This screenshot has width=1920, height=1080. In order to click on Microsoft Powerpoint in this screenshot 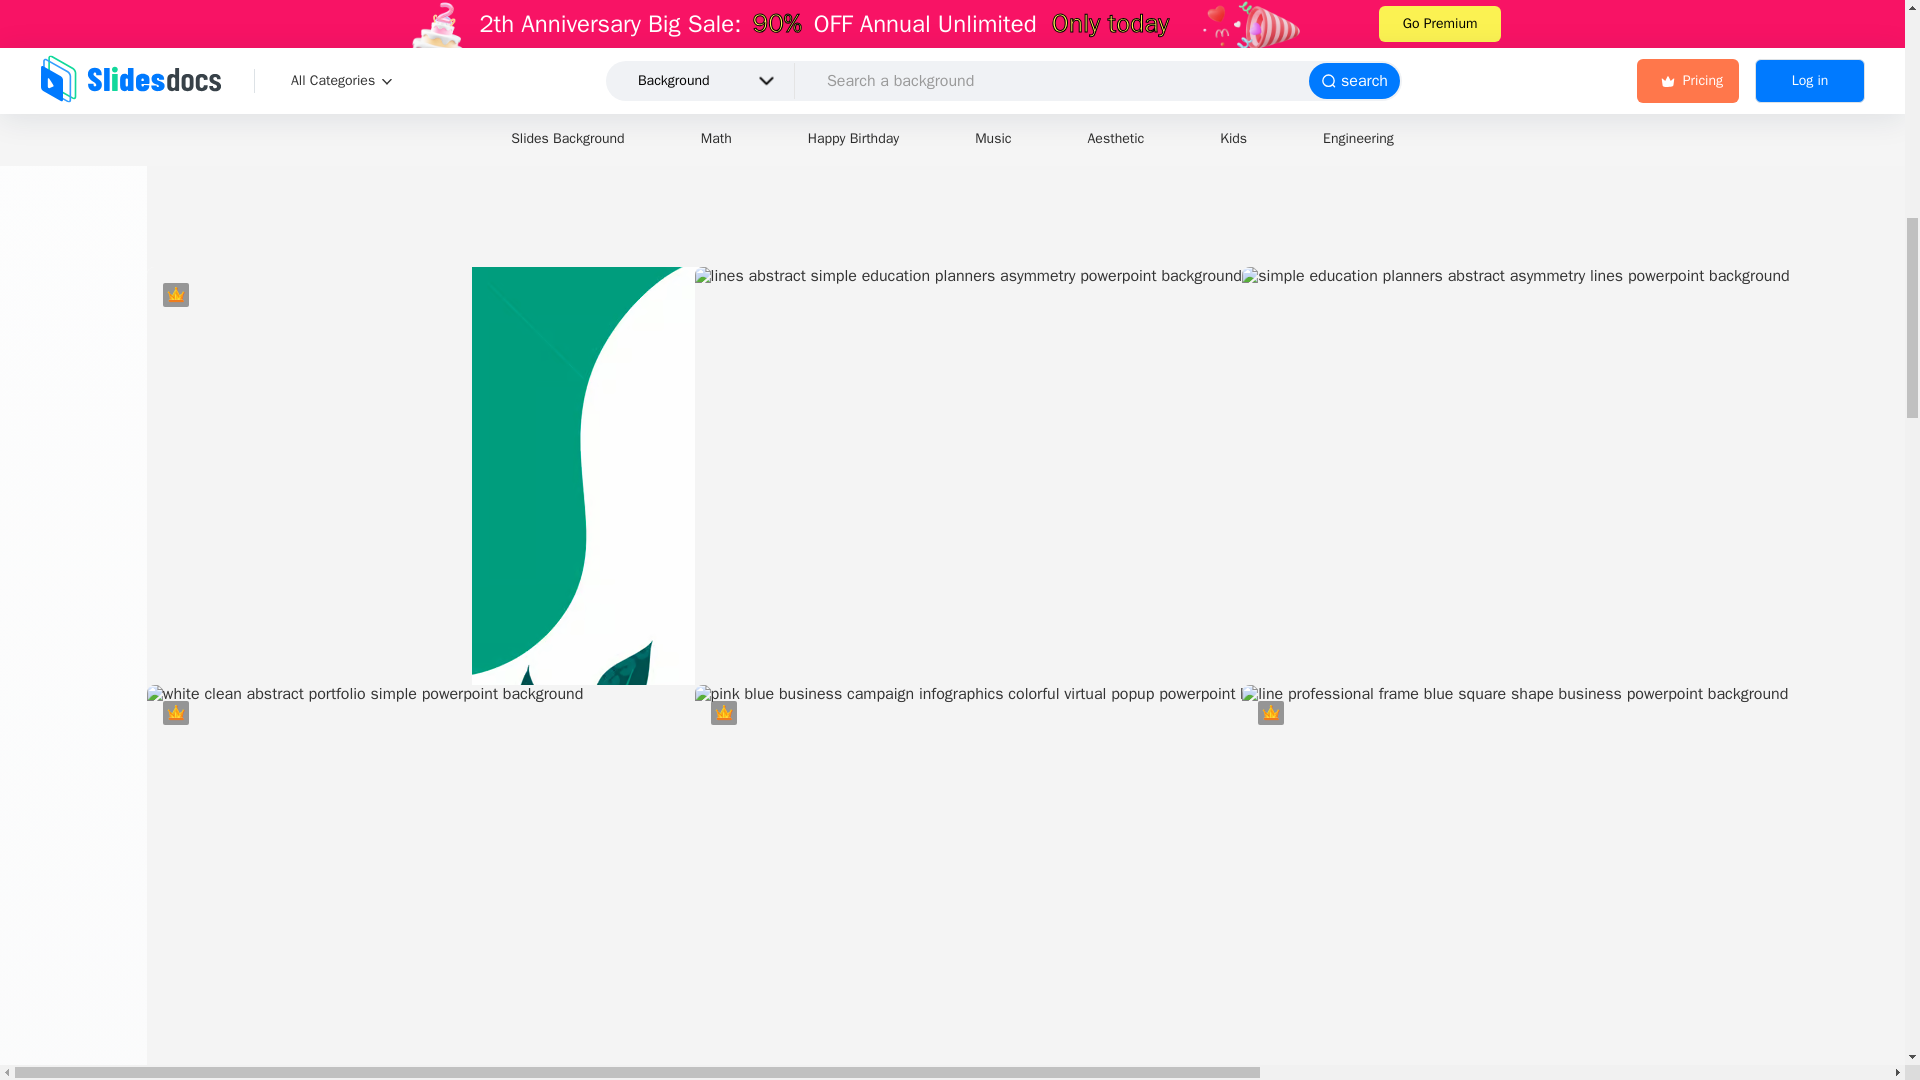, I will do `click(1736, 824)`.